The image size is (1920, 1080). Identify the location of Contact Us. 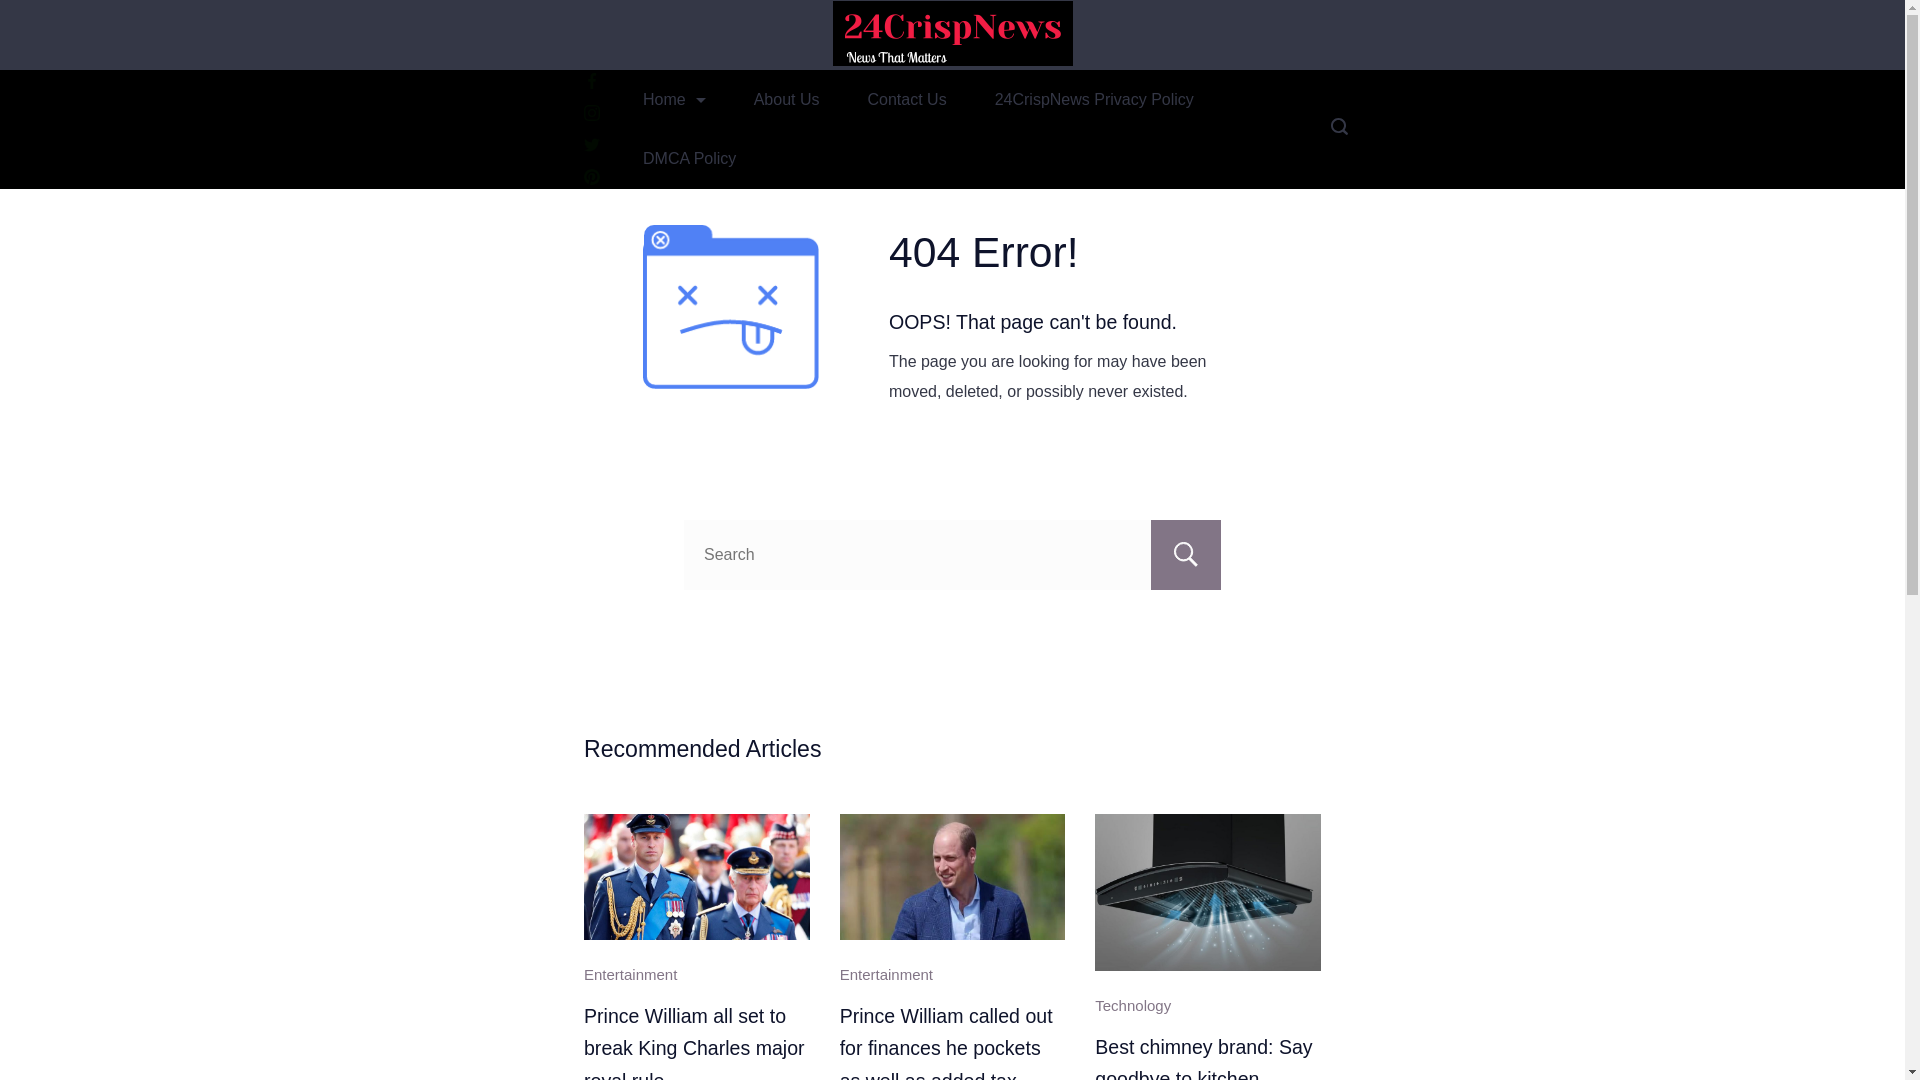
(908, 99).